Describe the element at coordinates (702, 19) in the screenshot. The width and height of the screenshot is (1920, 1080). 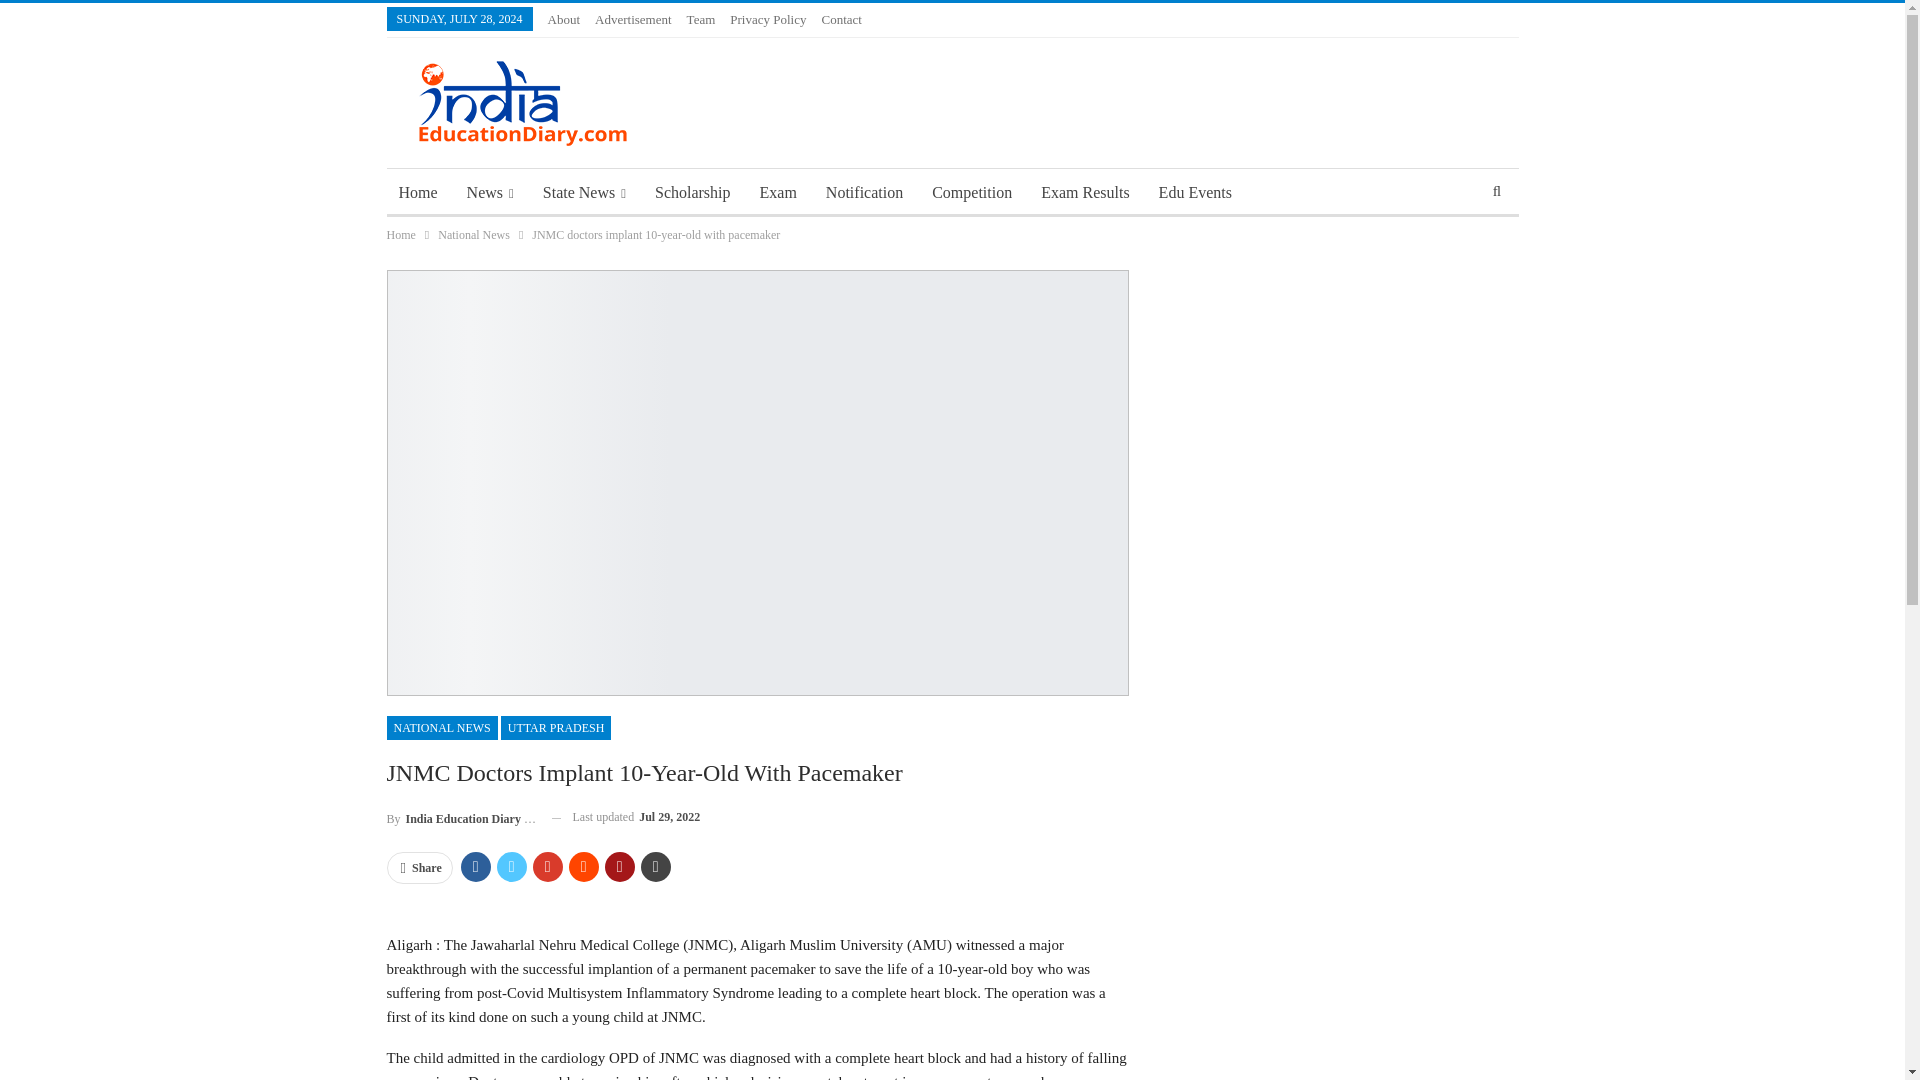
I see `Team` at that location.